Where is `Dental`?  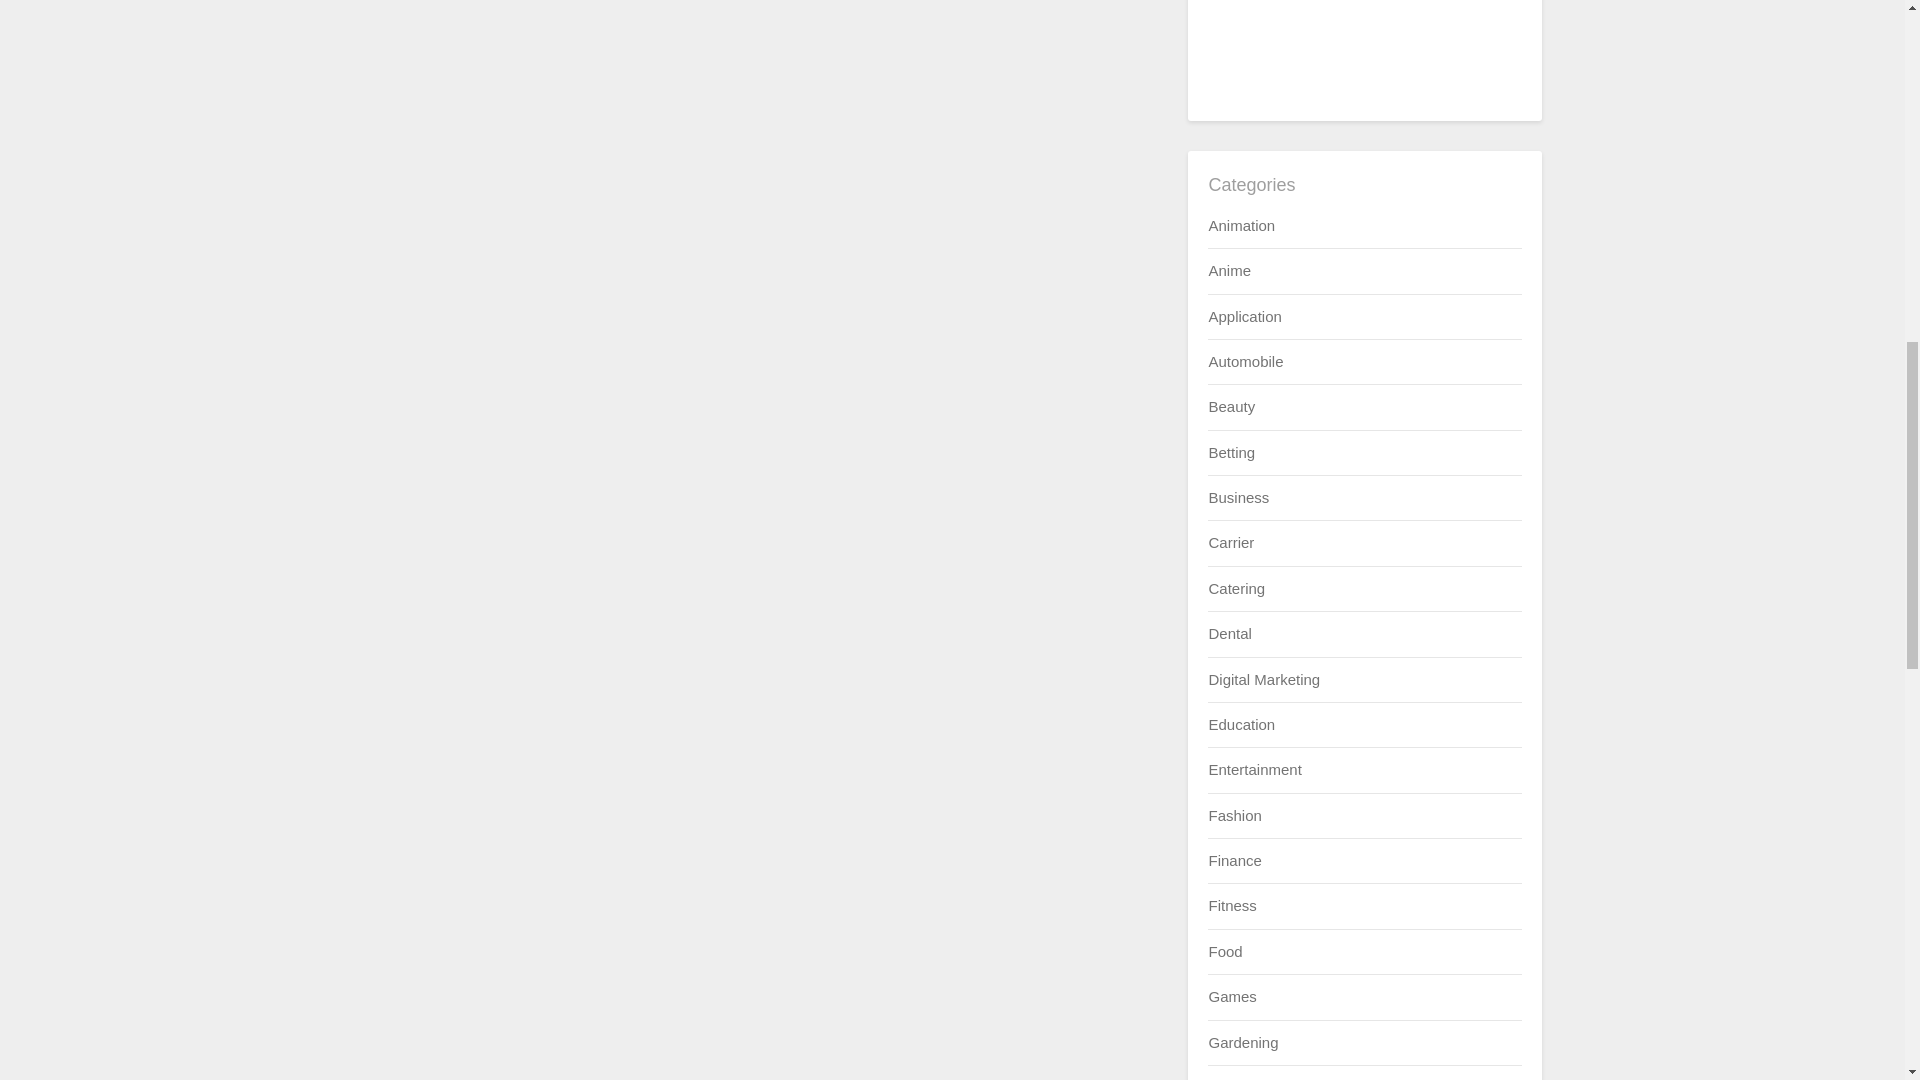
Dental is located at coordinates (1229, 633).